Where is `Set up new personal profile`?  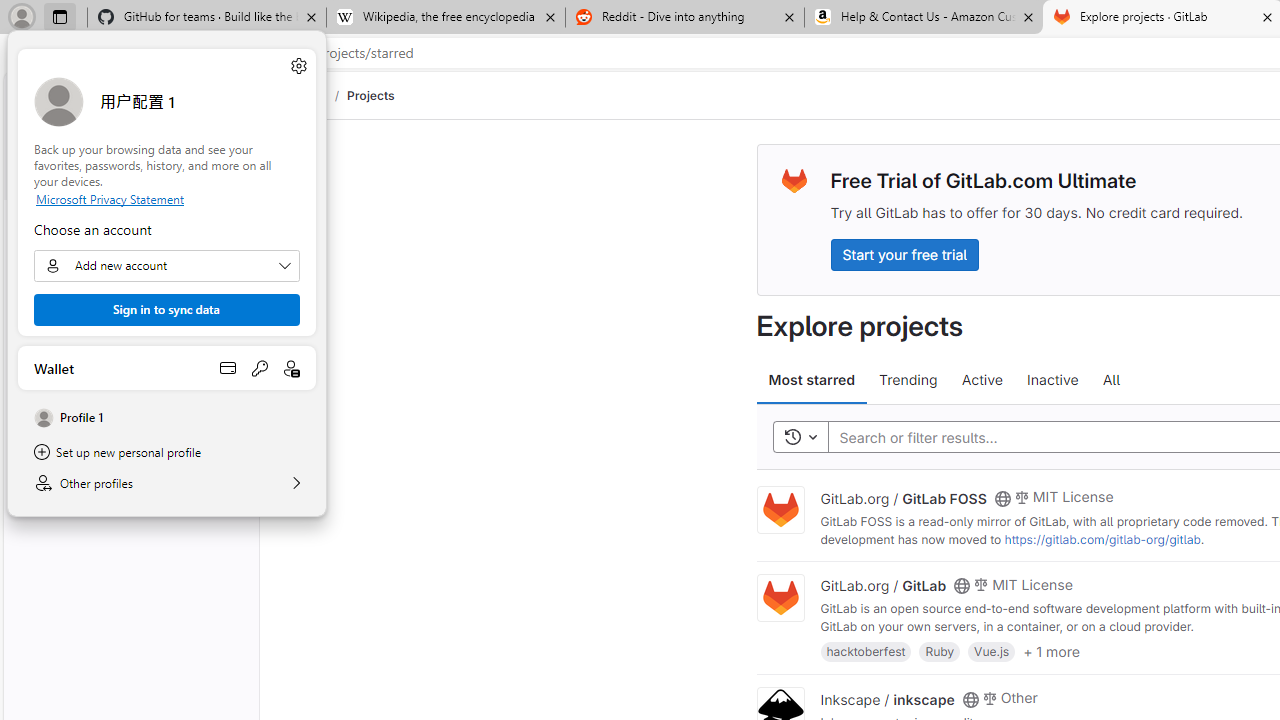
Set up new personal profile is located at coordinates (166, 452).